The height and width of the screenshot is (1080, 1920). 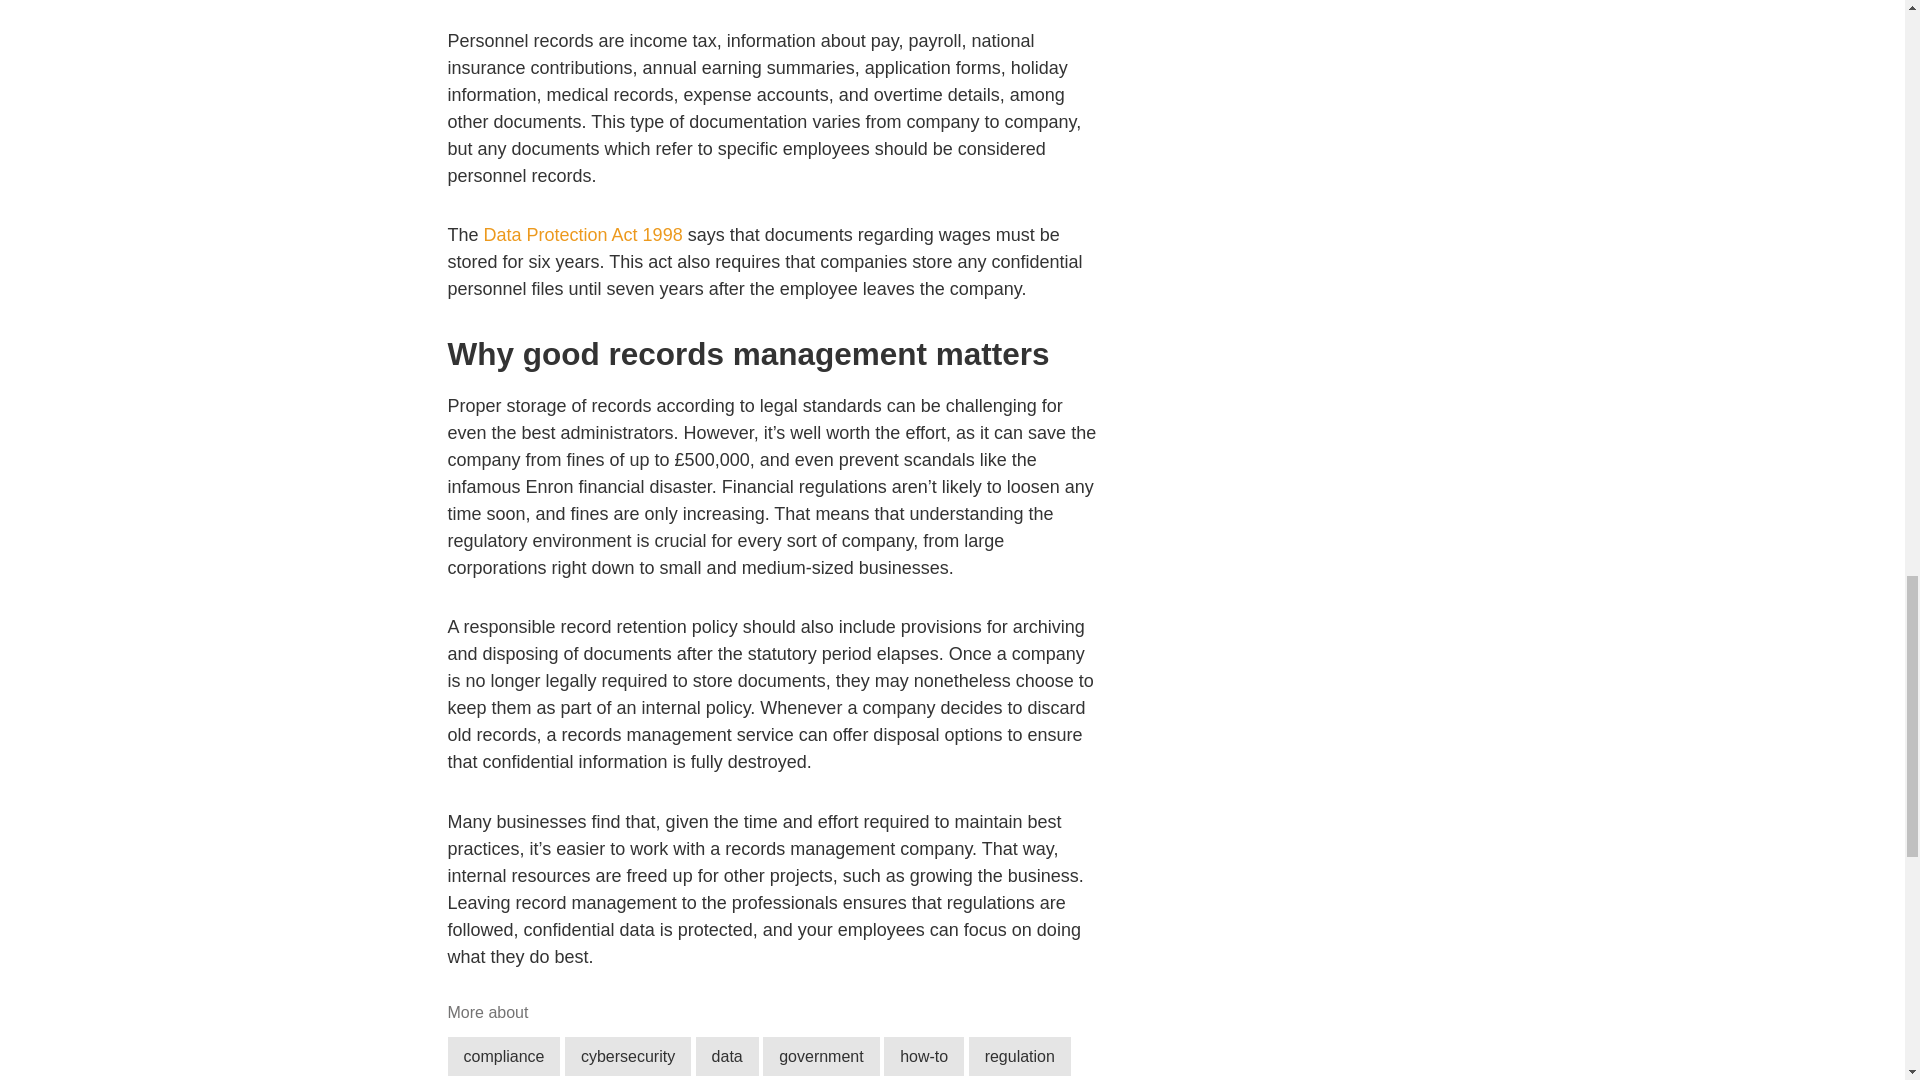 What do you see at coordinates (726, 1056) in the screenshot?
I see `data` at bounding box center [726, 1056].